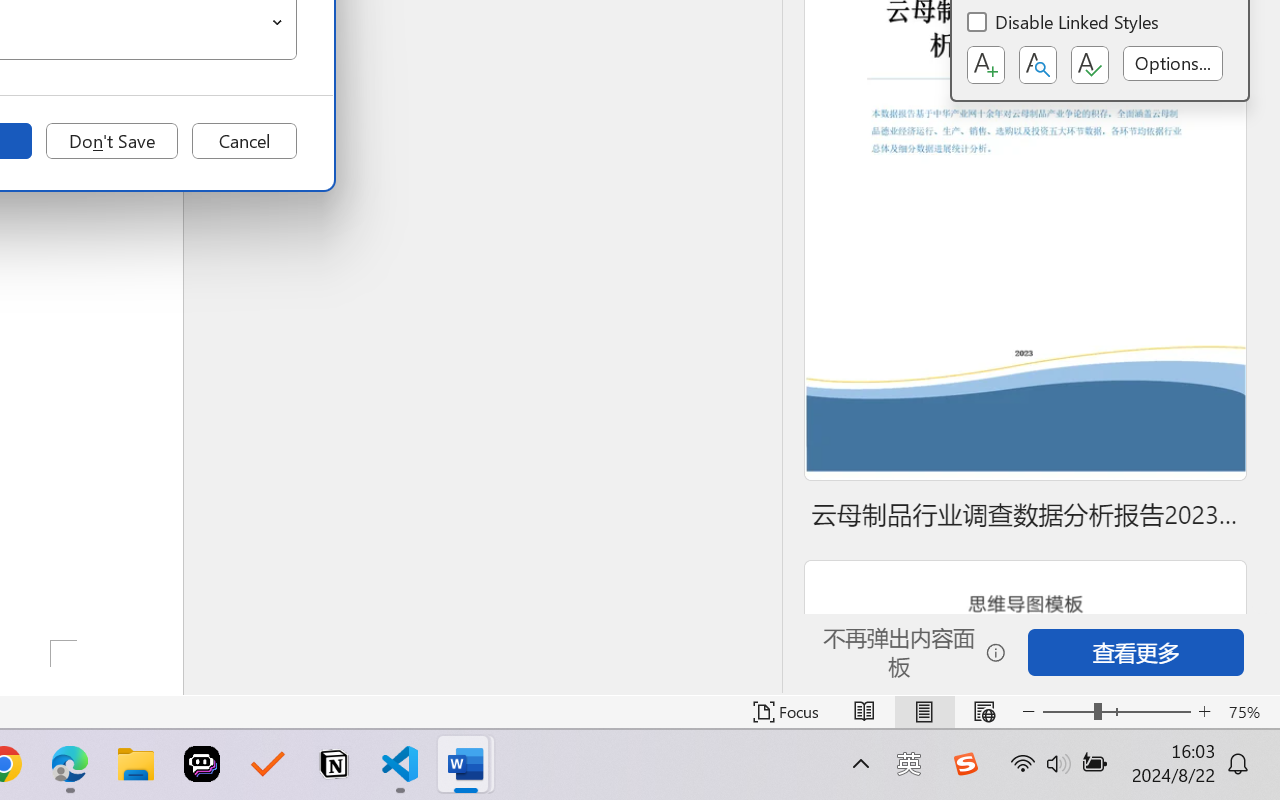  What do you see at coordinates (334, 764) in the screenshot?
I see `Notion` at bounding box center [334, 764].